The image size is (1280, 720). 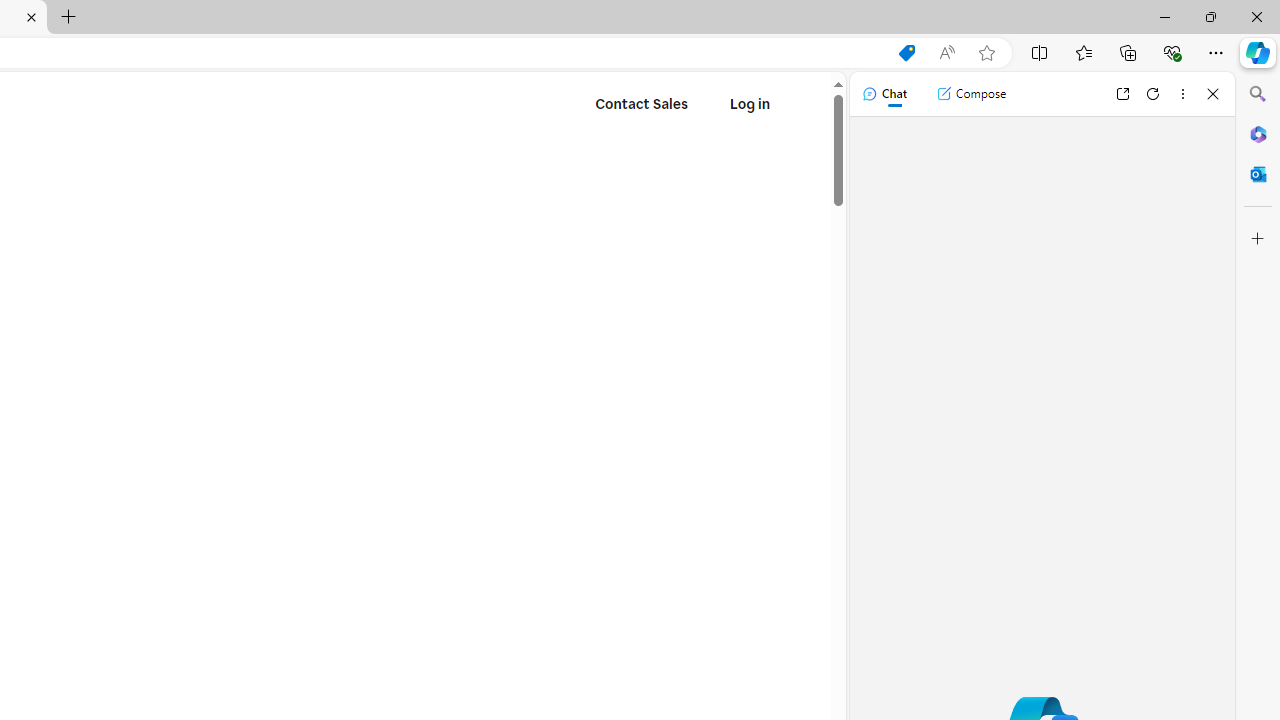 I want to click on Shopping in Microsoft Edge, so click(x=906, y=53).